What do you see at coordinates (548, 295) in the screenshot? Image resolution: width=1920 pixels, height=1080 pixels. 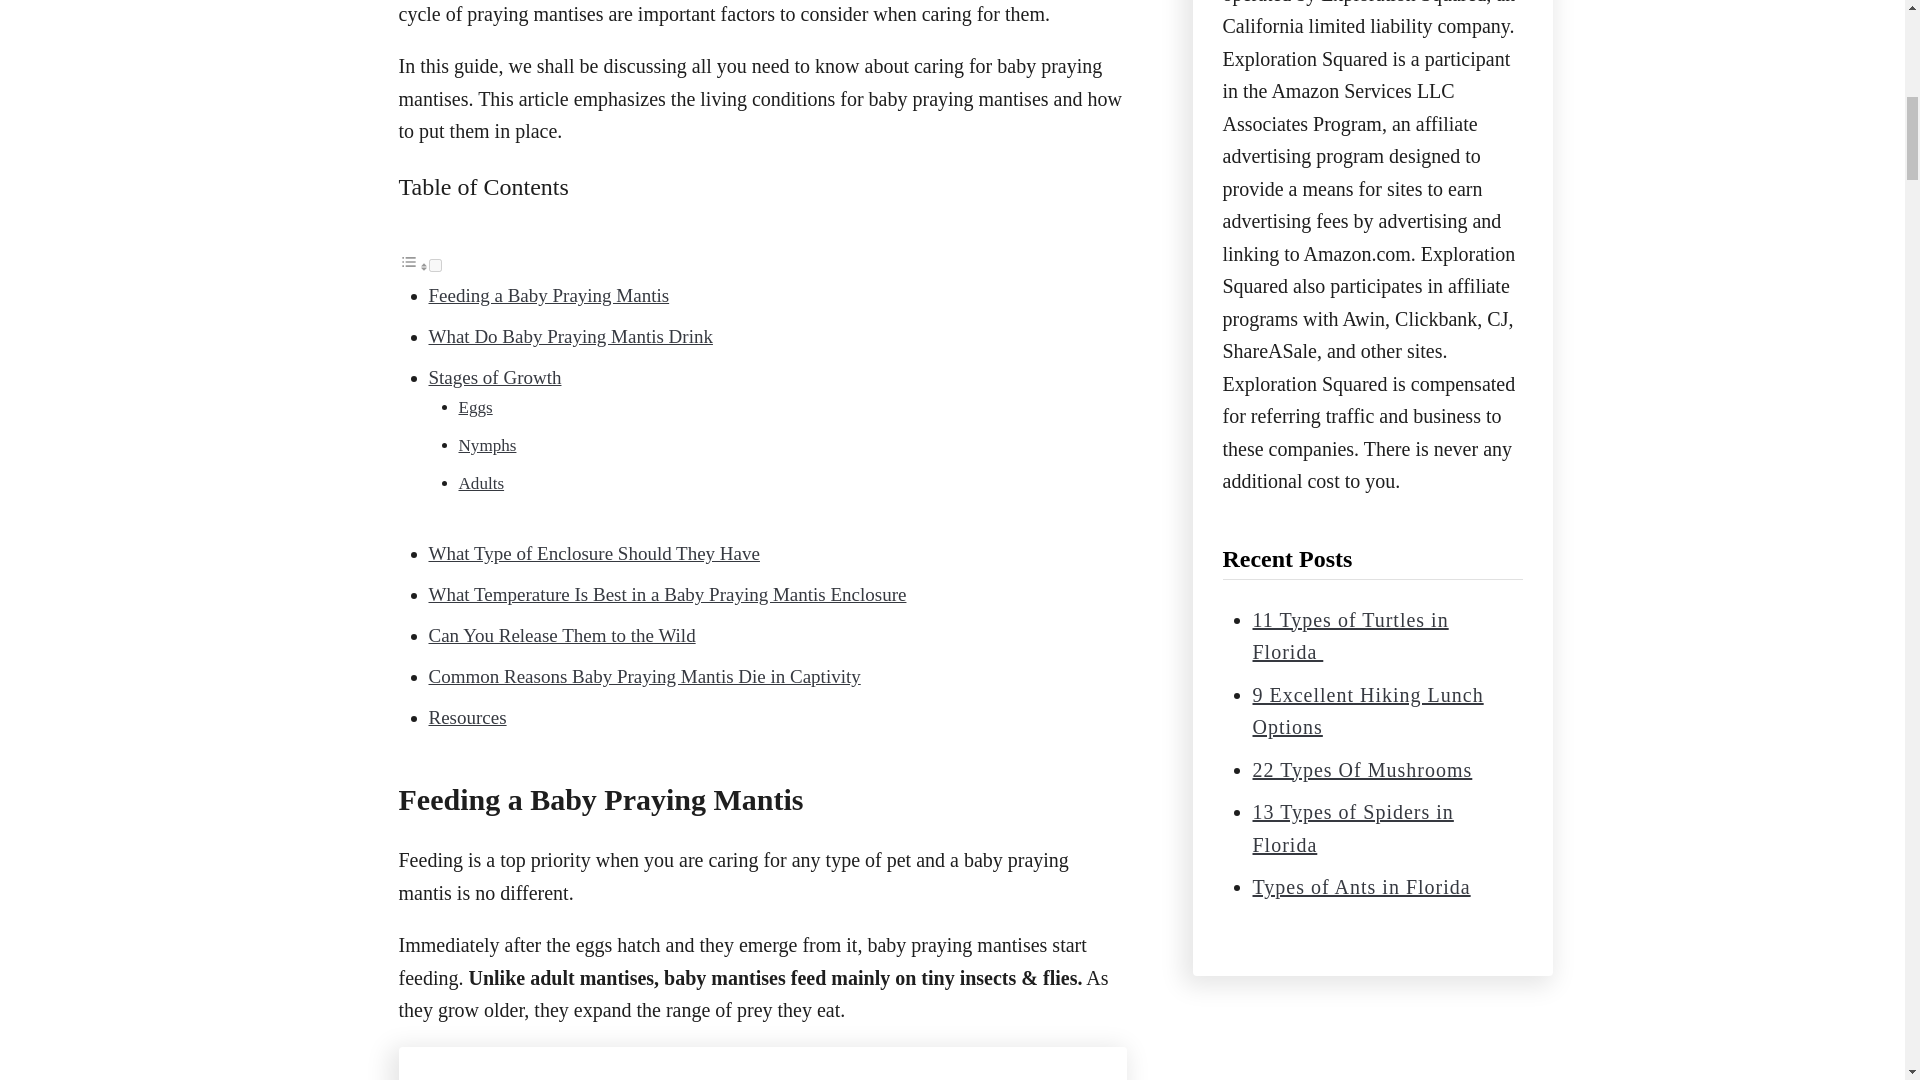 I see `Feeding a Baby Praying Mantis` at bounding box center [548, 295].